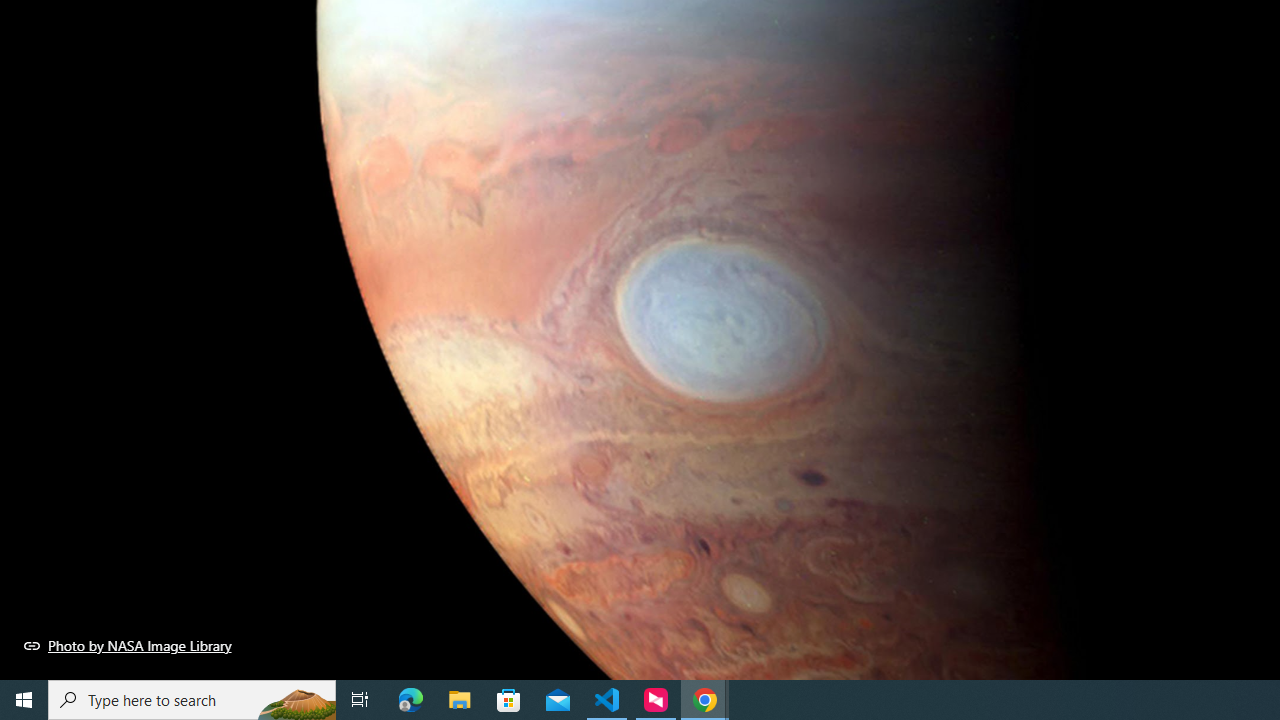 The image size is (1280, 720). What do you see at coordinates (128, 645) in the screenshot?
I see `Photo by NASA Image Library` at bounding box center [128, 645].